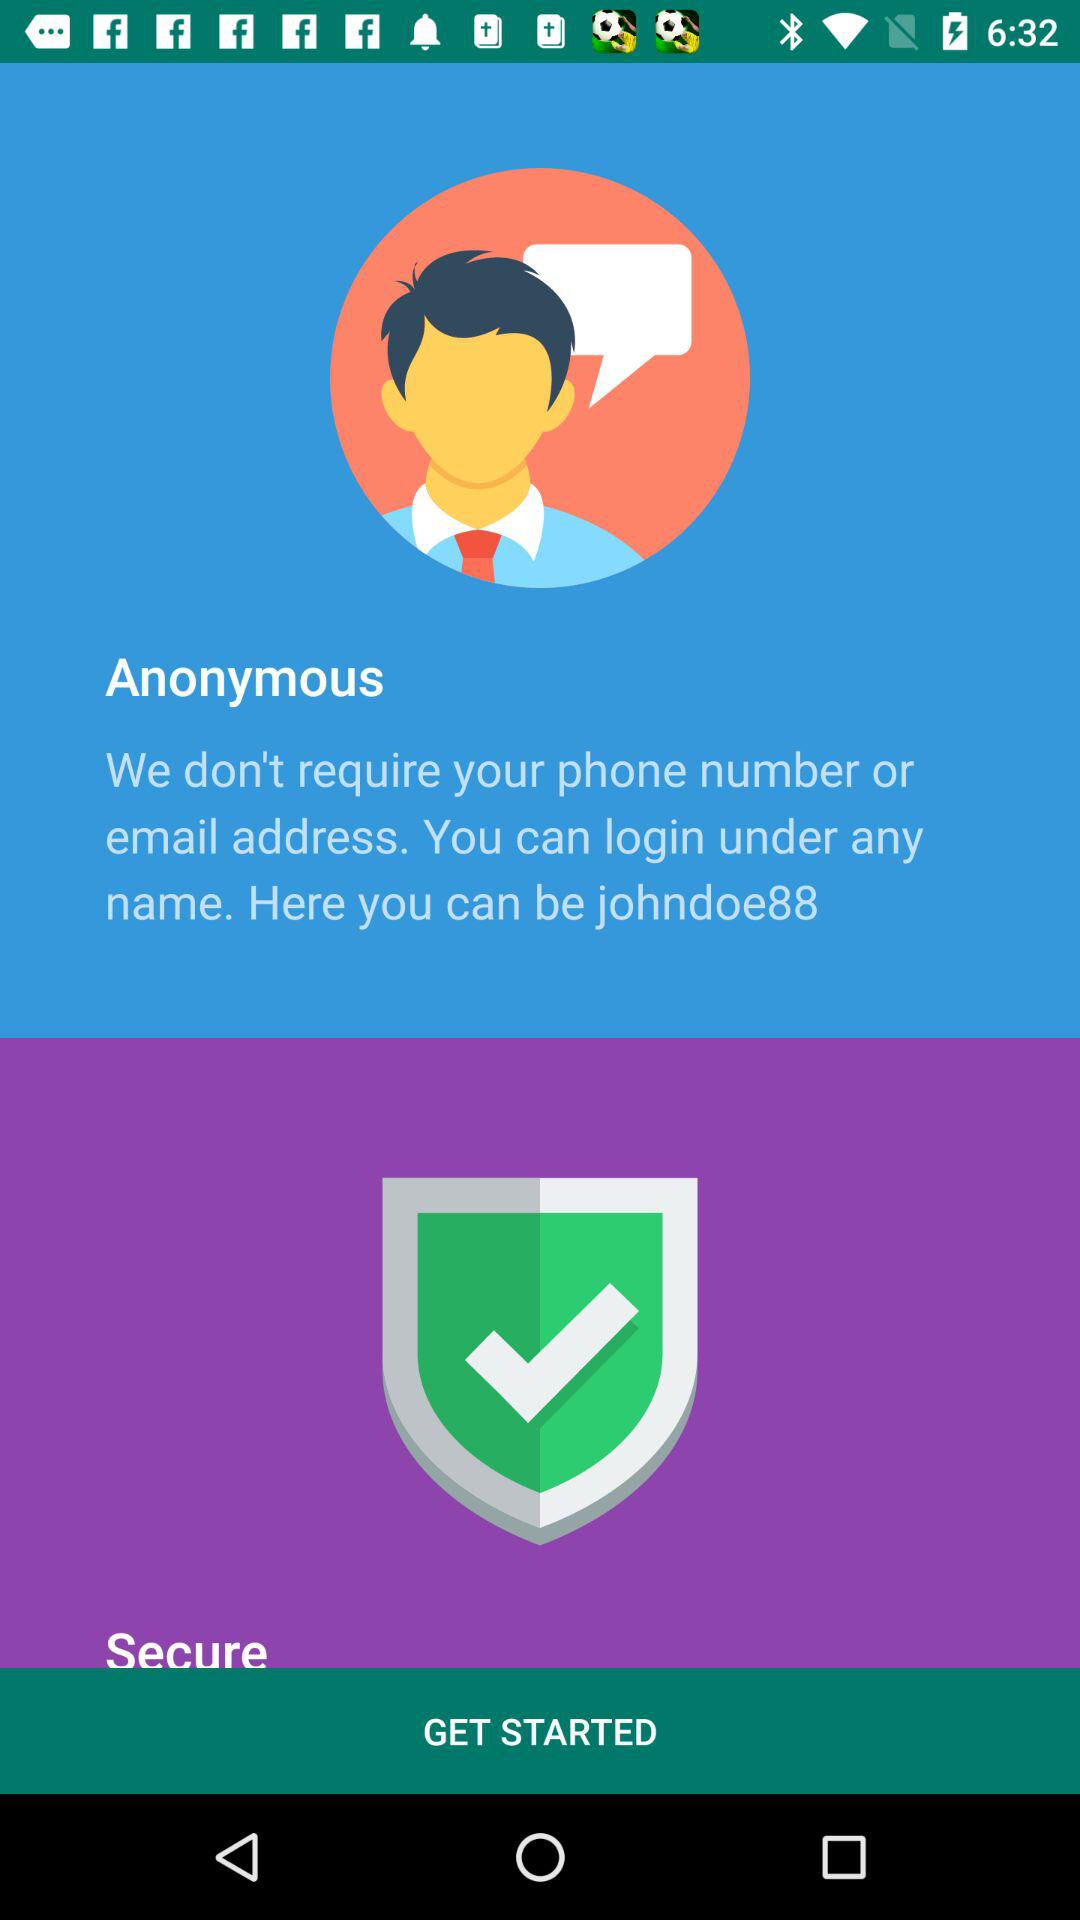 The image size is (1080, 1920). Describe the element at coordinates (540, 1730) in the screenshot. I see `launch get started` at that location.